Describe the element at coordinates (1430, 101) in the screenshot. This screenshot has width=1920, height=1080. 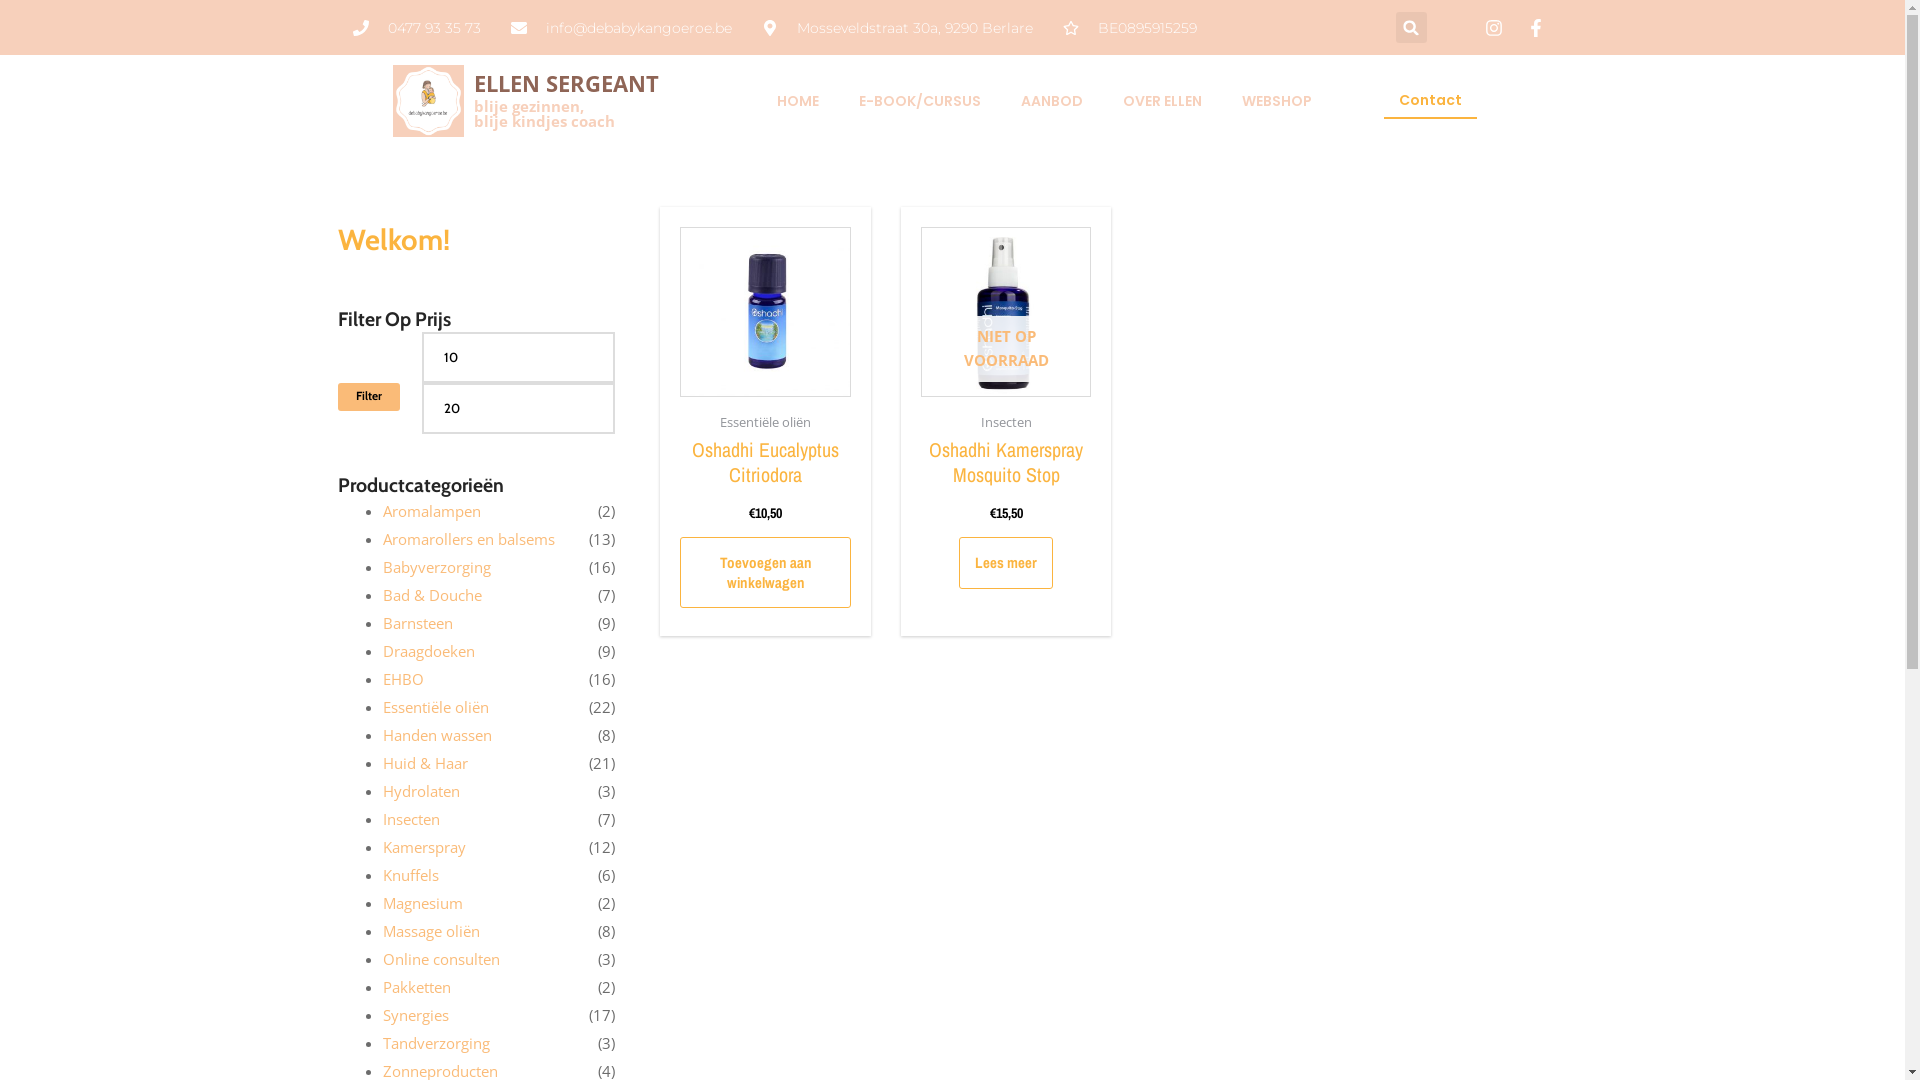
I see `Contact` at that location.